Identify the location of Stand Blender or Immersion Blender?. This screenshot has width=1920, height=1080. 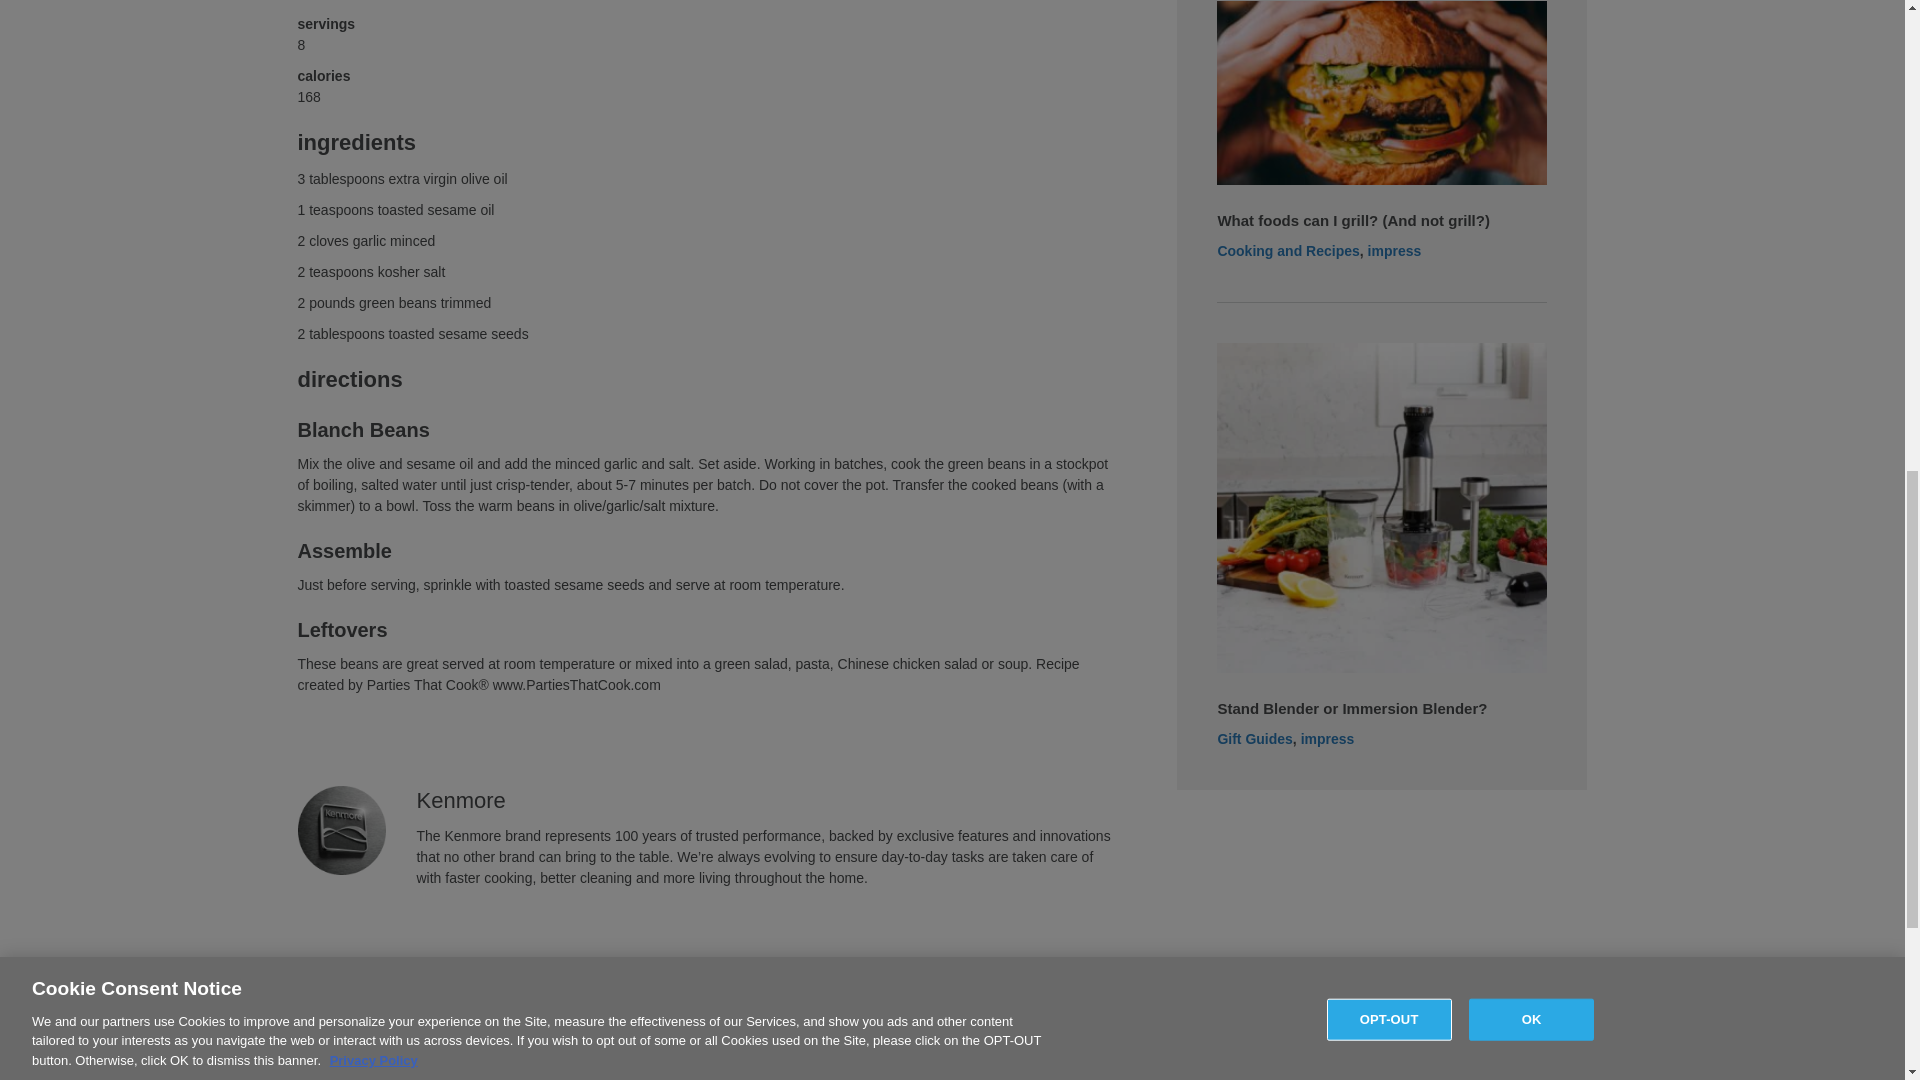
(1352, 708).